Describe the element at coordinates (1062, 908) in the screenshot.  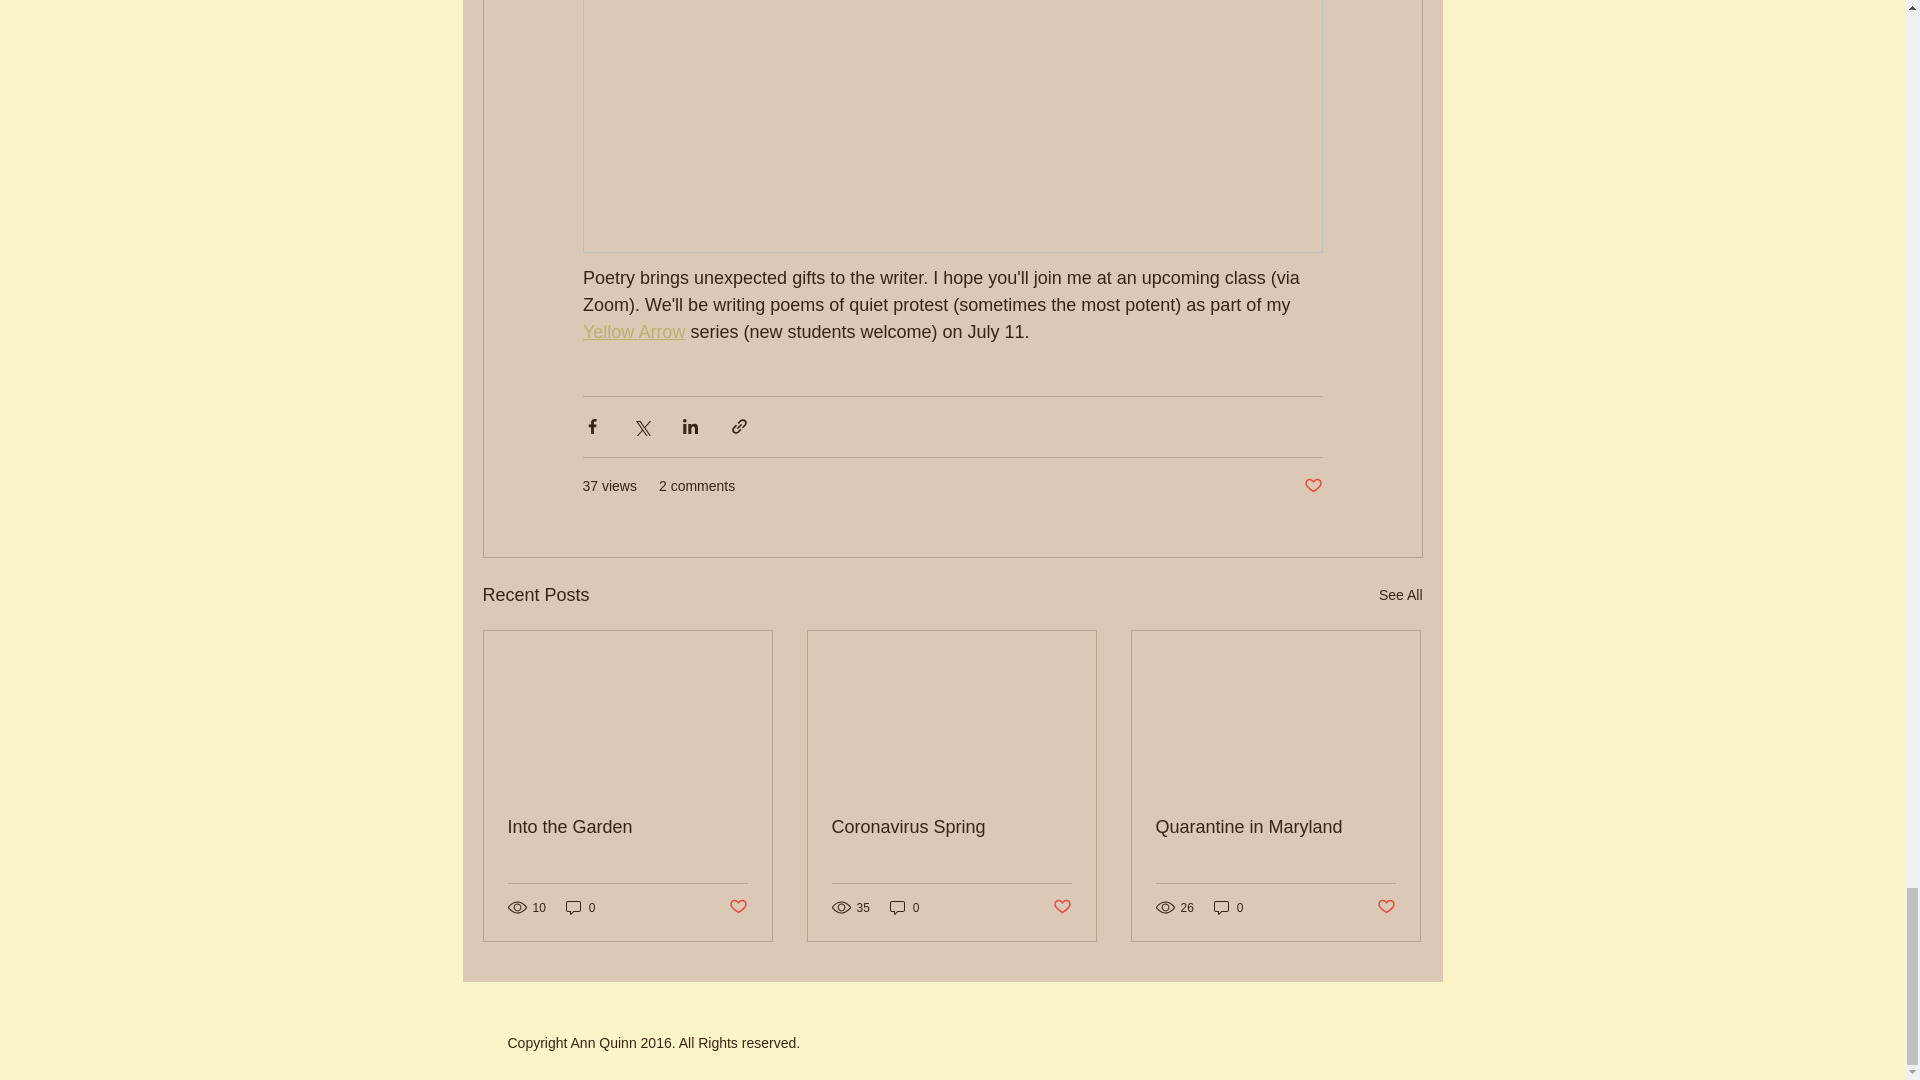
I see `Post not marked as liked` at that location.